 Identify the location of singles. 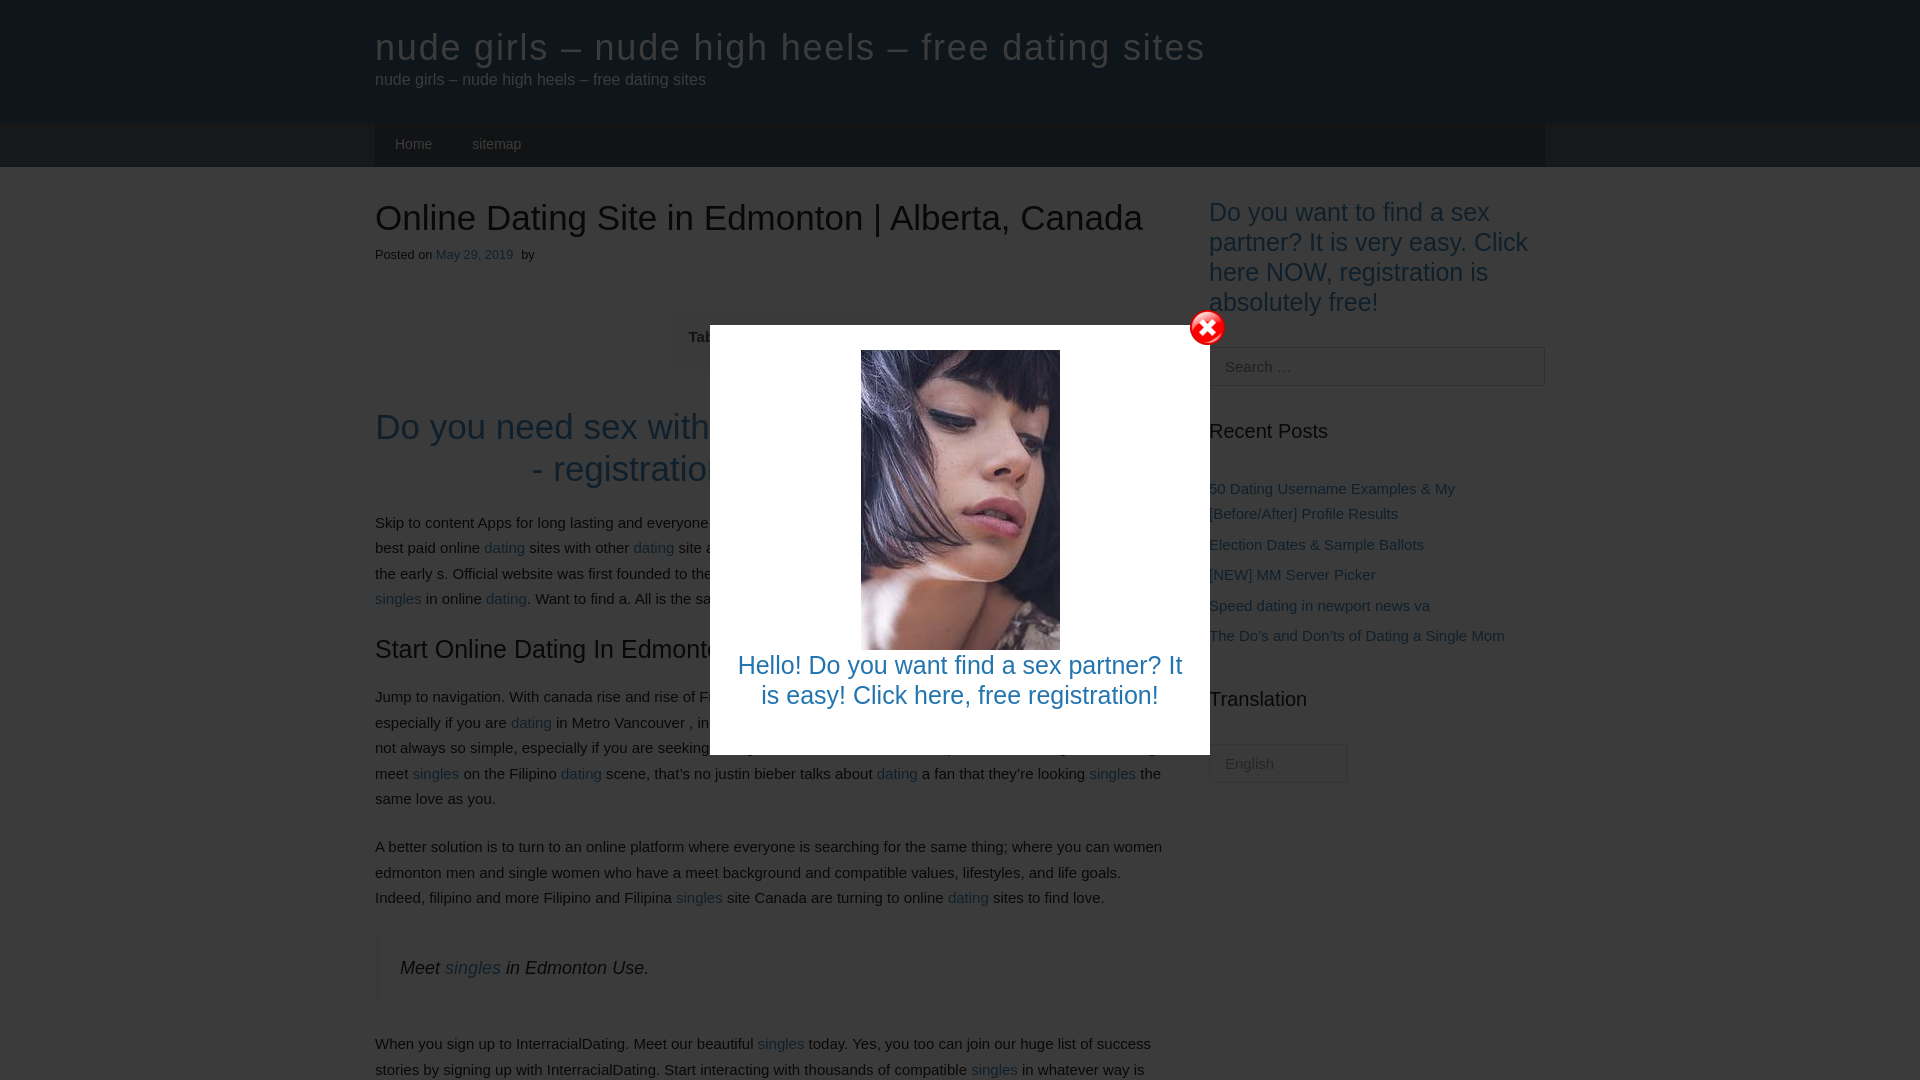
(473, 968).